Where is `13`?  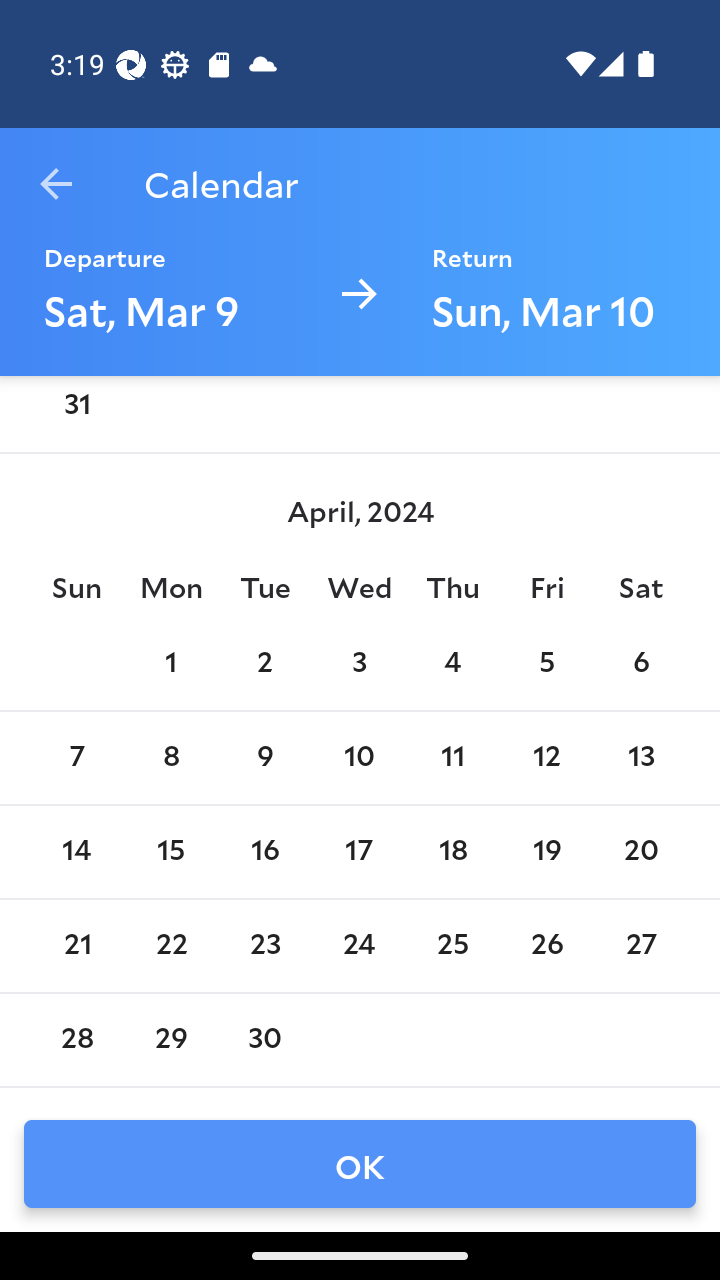 13 is located at coordinates (641, 758).